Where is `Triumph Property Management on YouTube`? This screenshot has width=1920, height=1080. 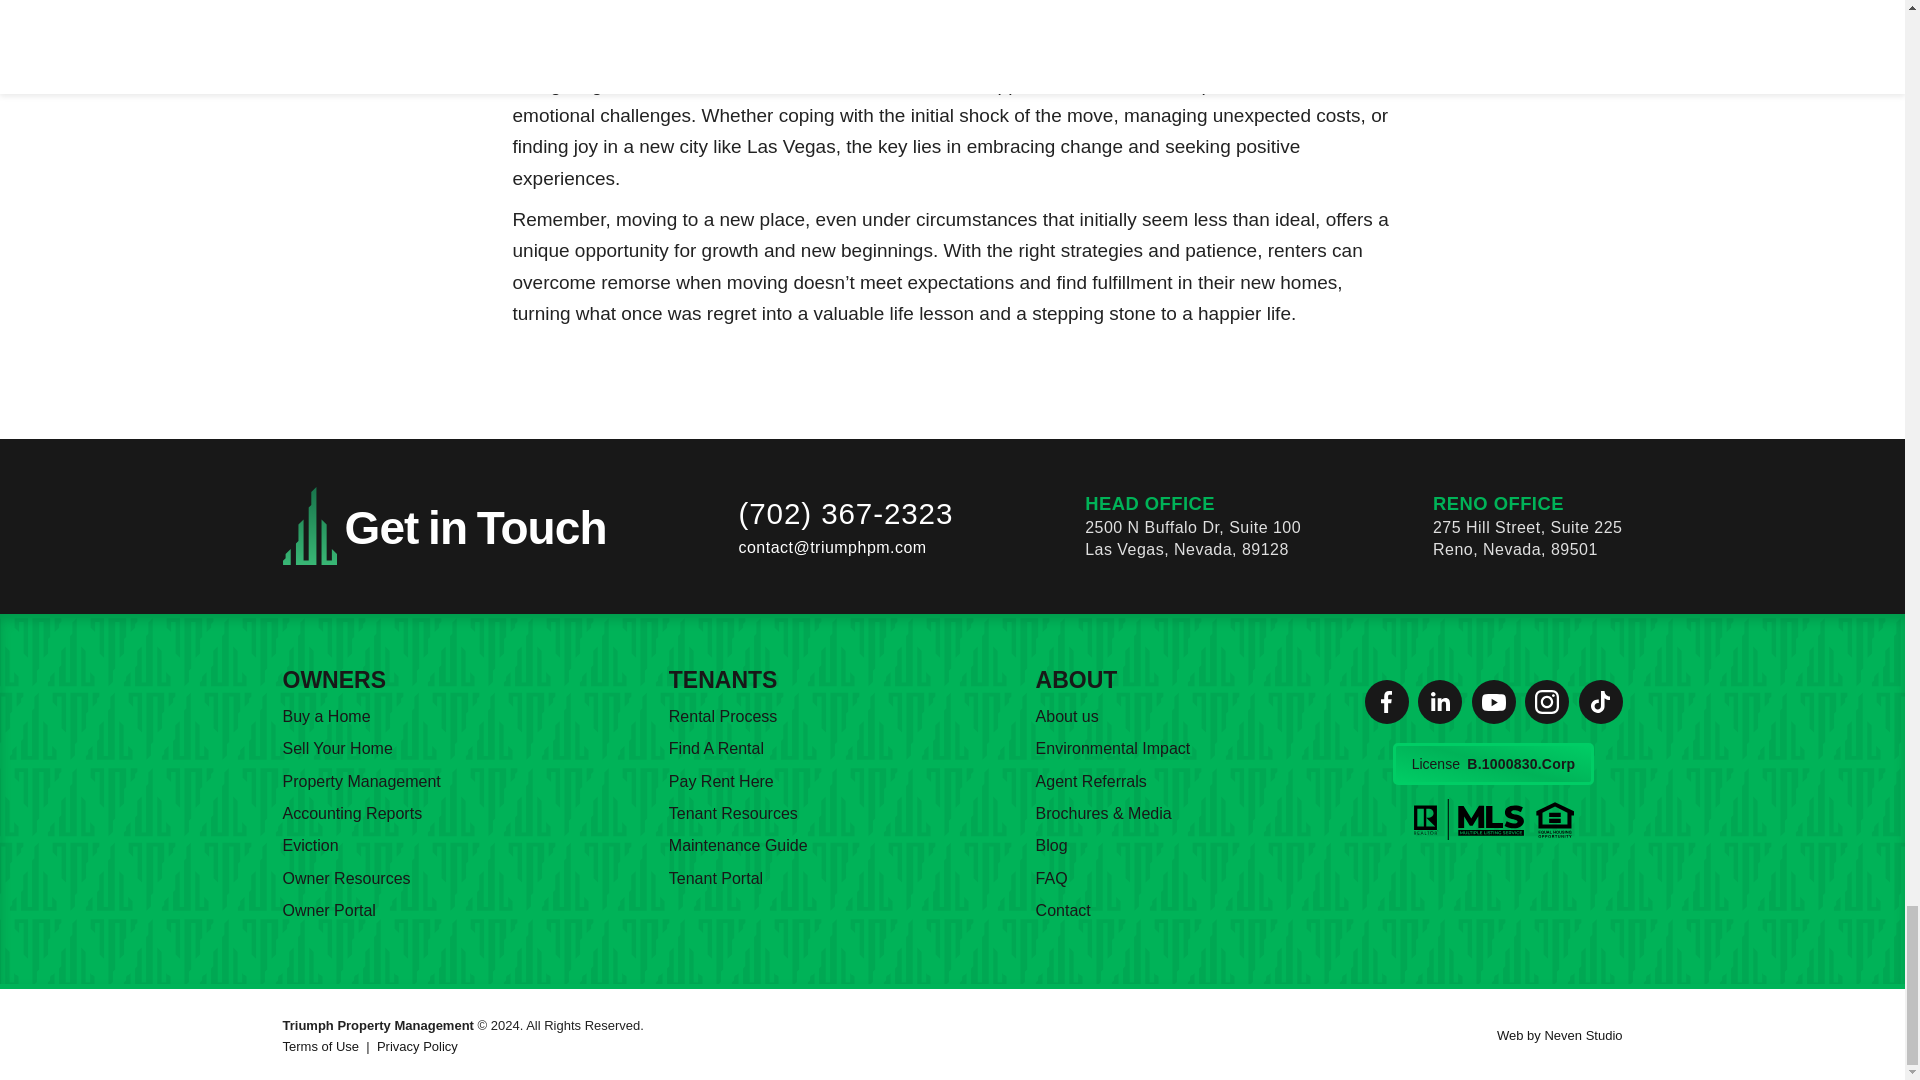
Triumph Property Management on YouTube is located at coordinates (1494, 702).